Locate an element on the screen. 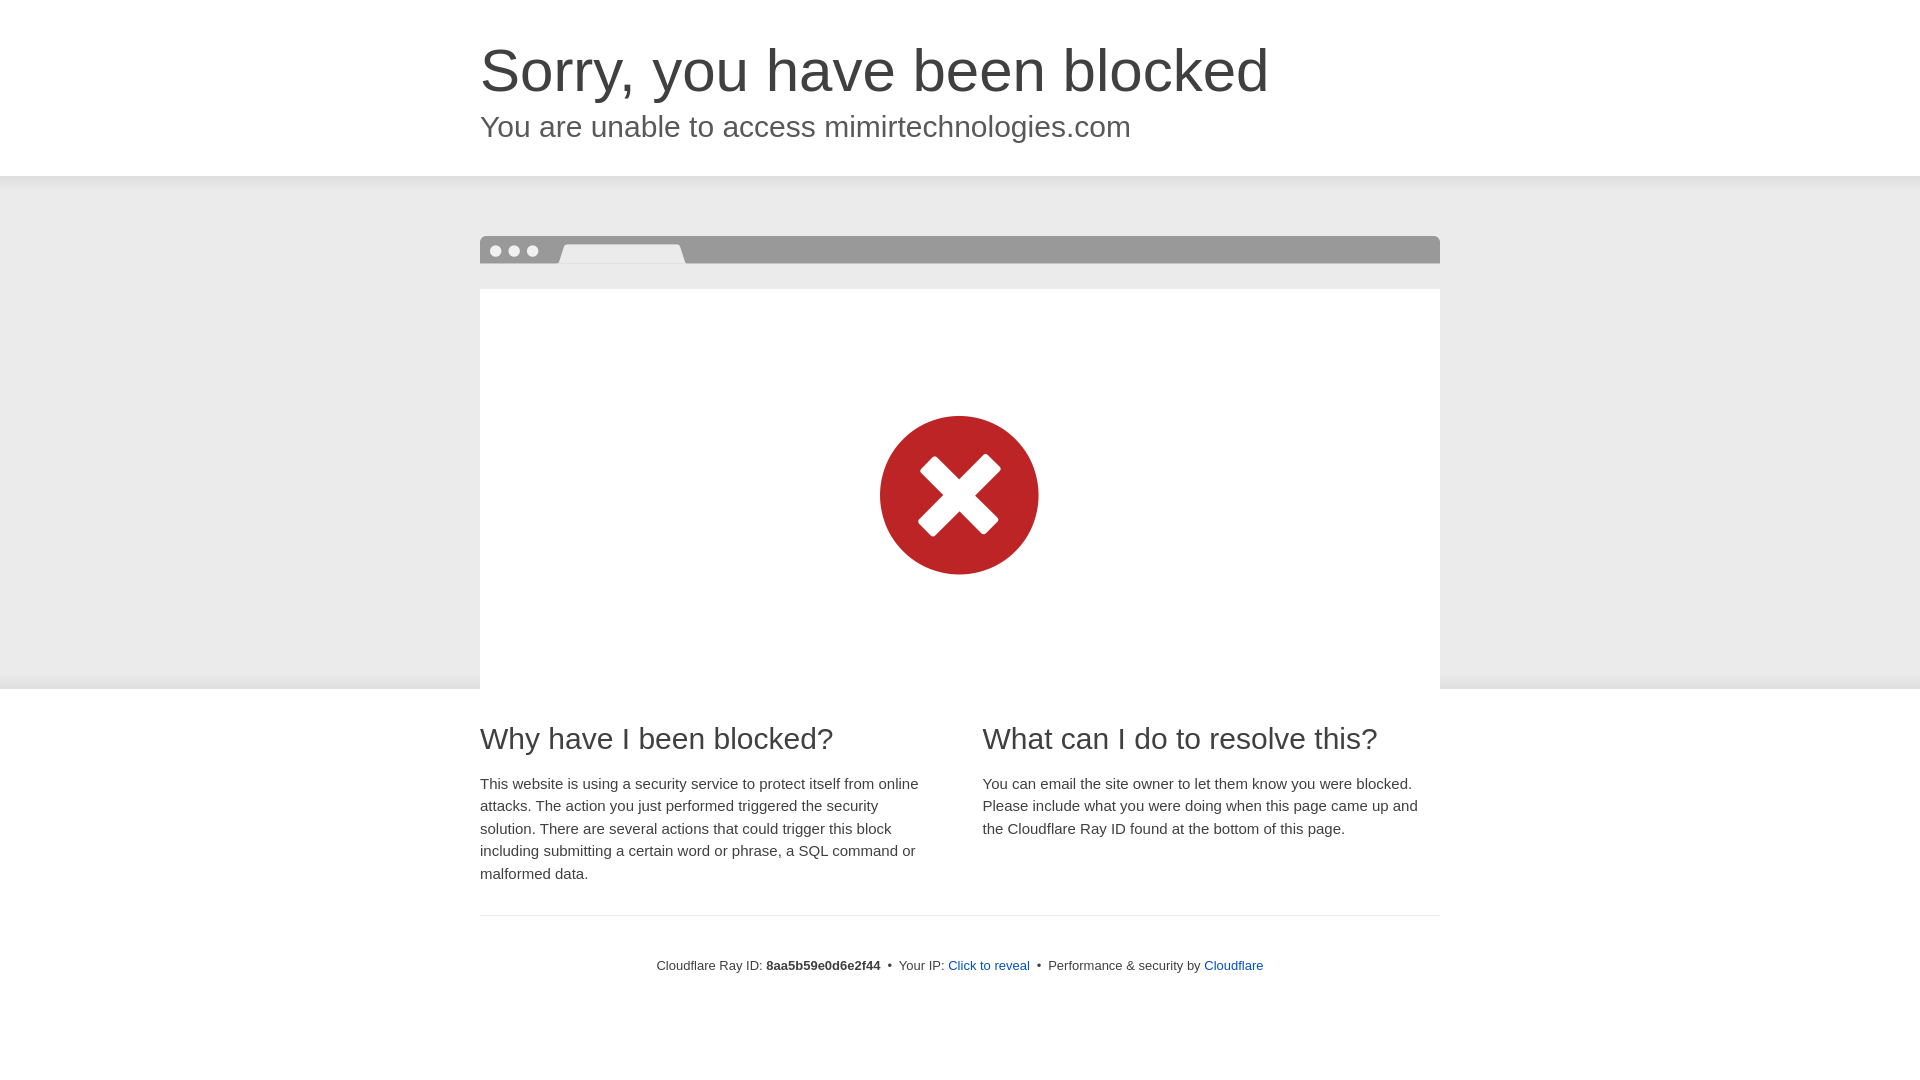 The height and width of the screenshot is (1080, 1920). Click to reveal is located at coordinates (988, 966).